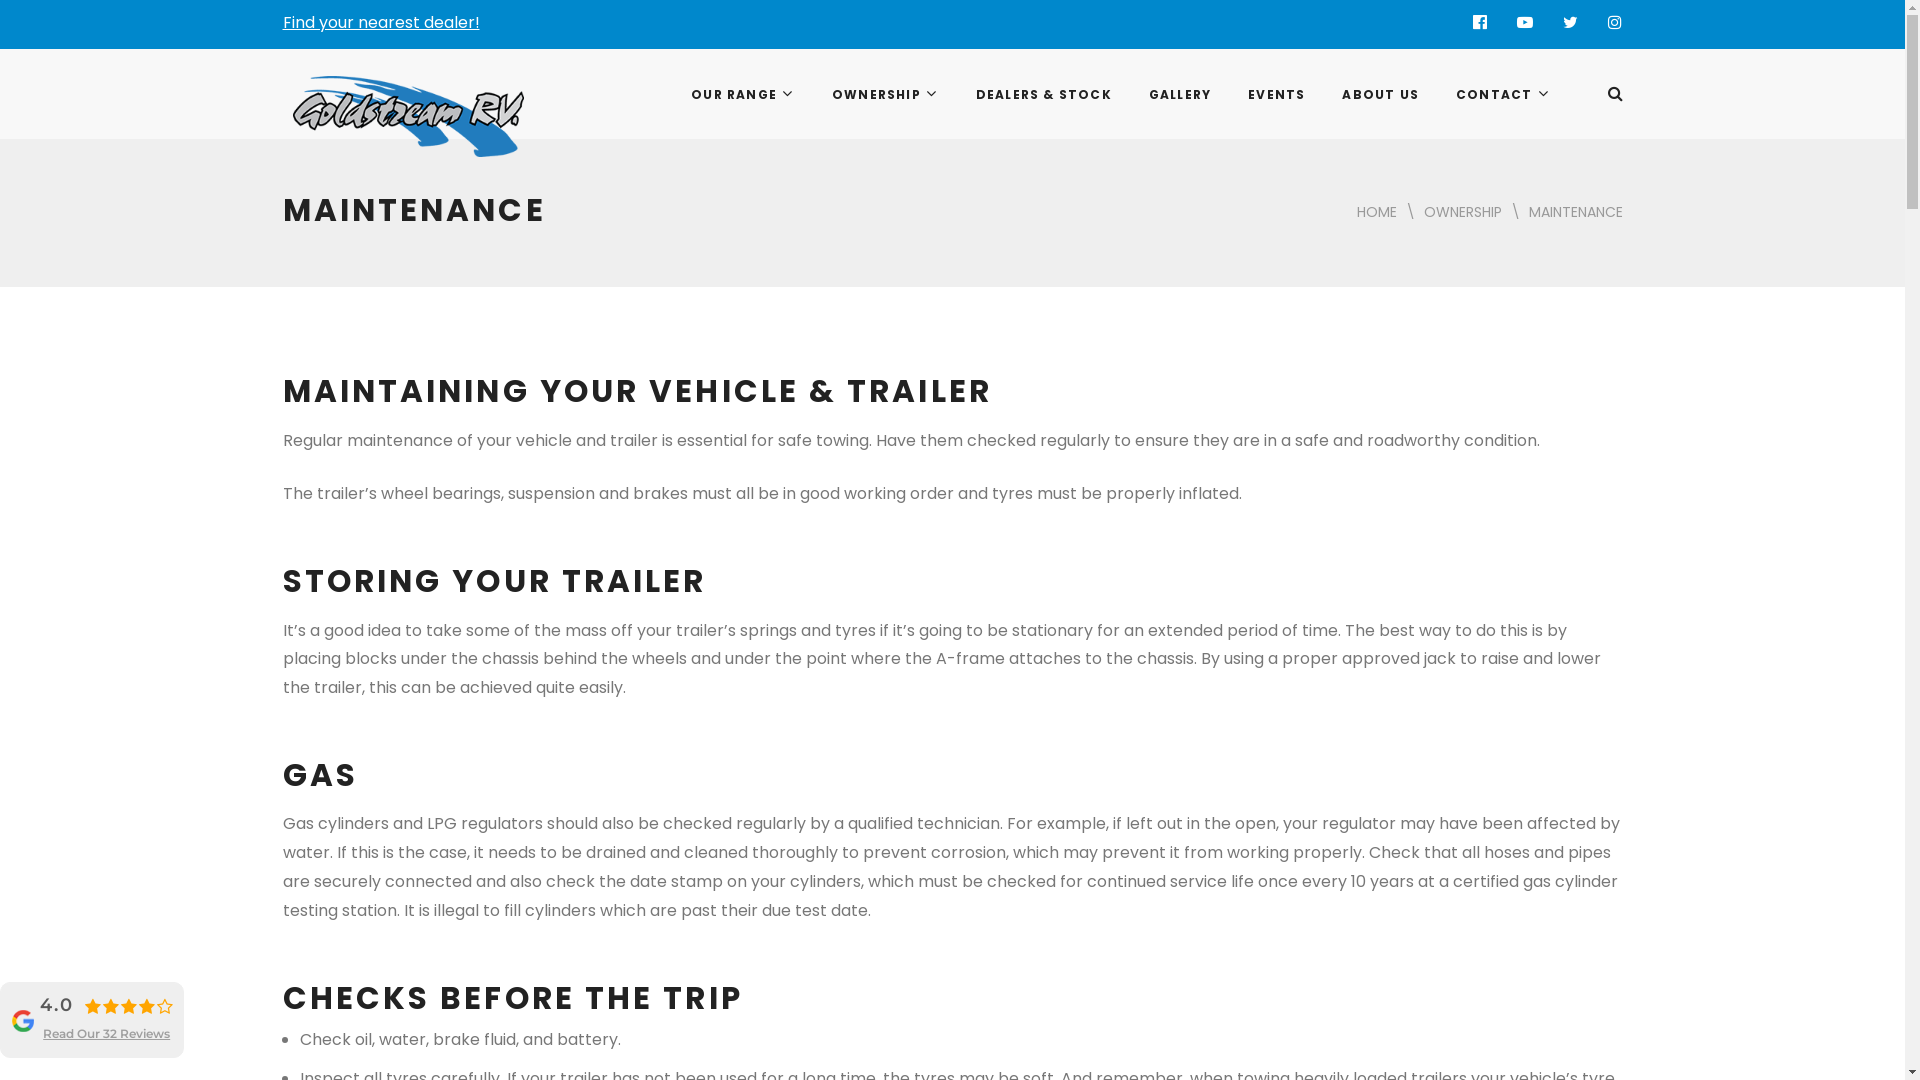 The height and width of the screenshot is (1080, 1920). Describe the element at coordinates (1376, 212) in the screenshot. I see `HOME` at that location.